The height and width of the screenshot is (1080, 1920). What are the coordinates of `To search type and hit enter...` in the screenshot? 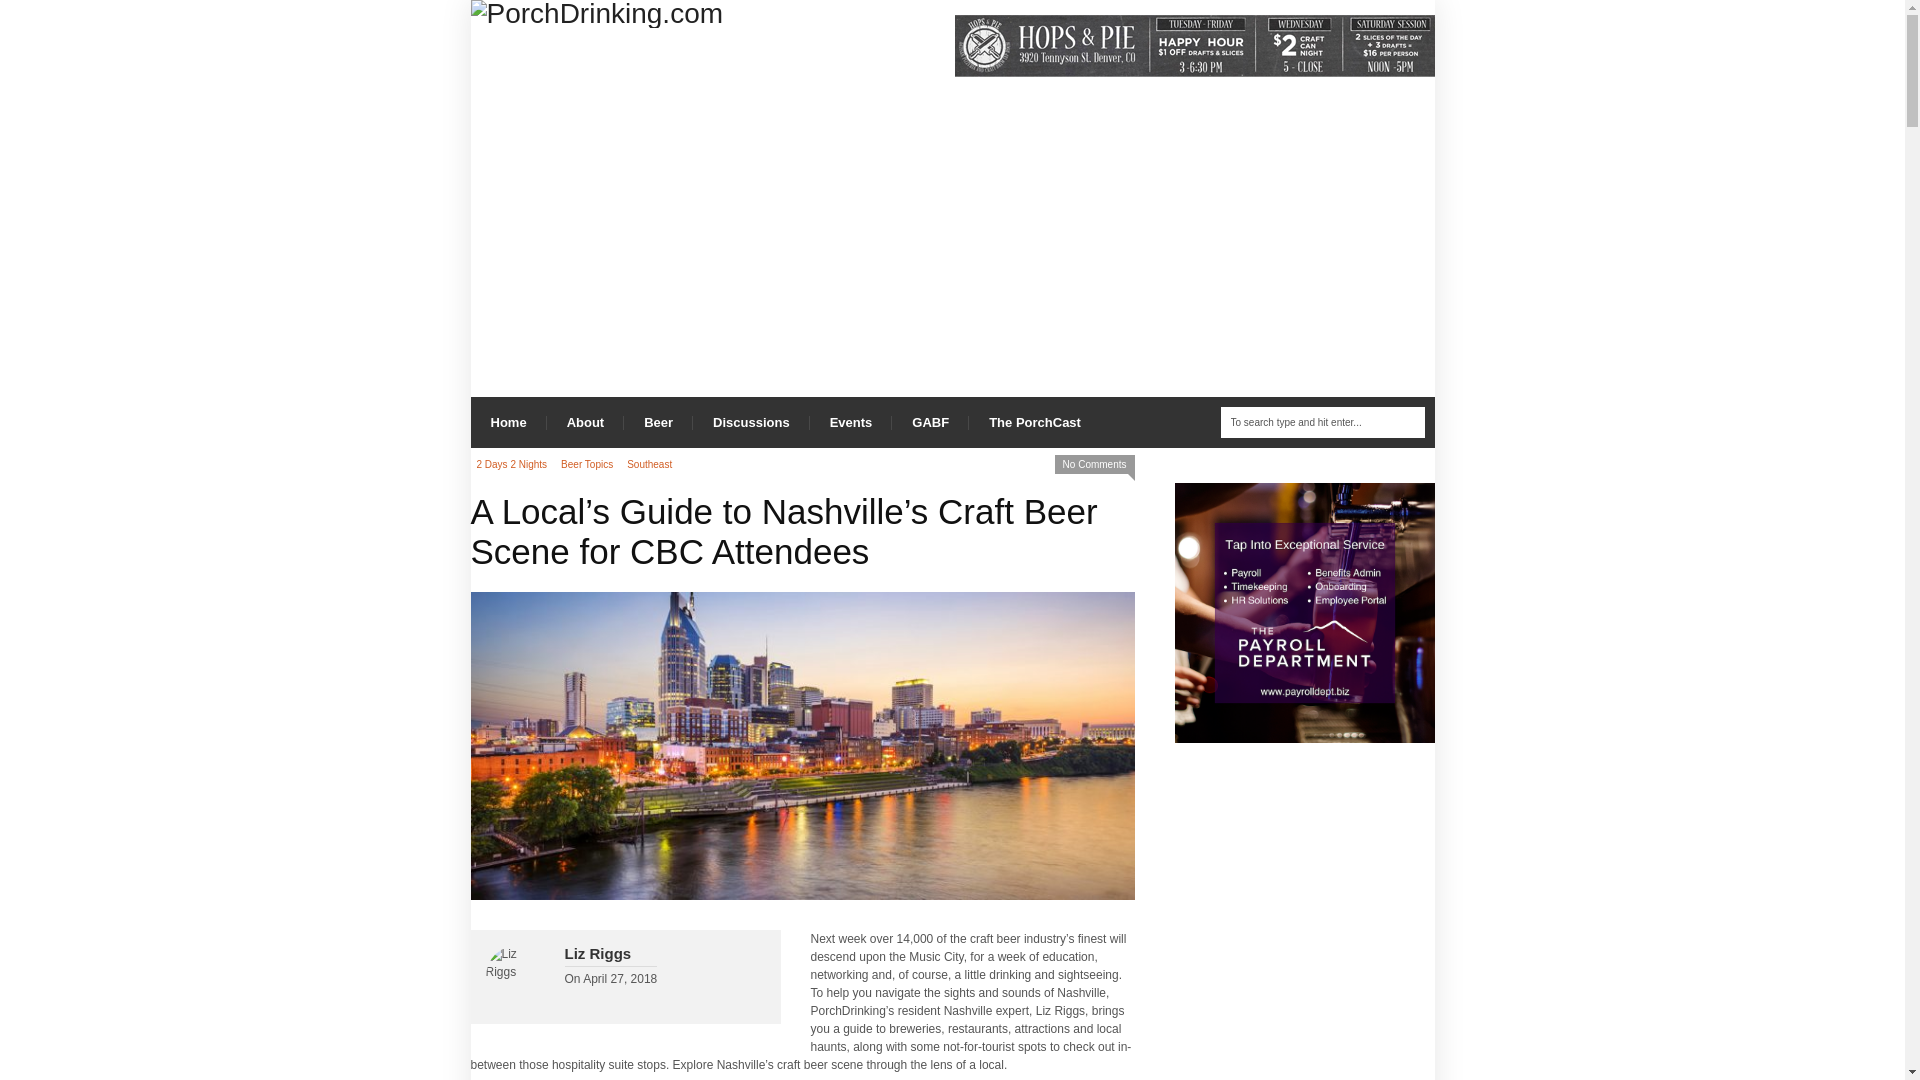 It's located at (1322, 422).